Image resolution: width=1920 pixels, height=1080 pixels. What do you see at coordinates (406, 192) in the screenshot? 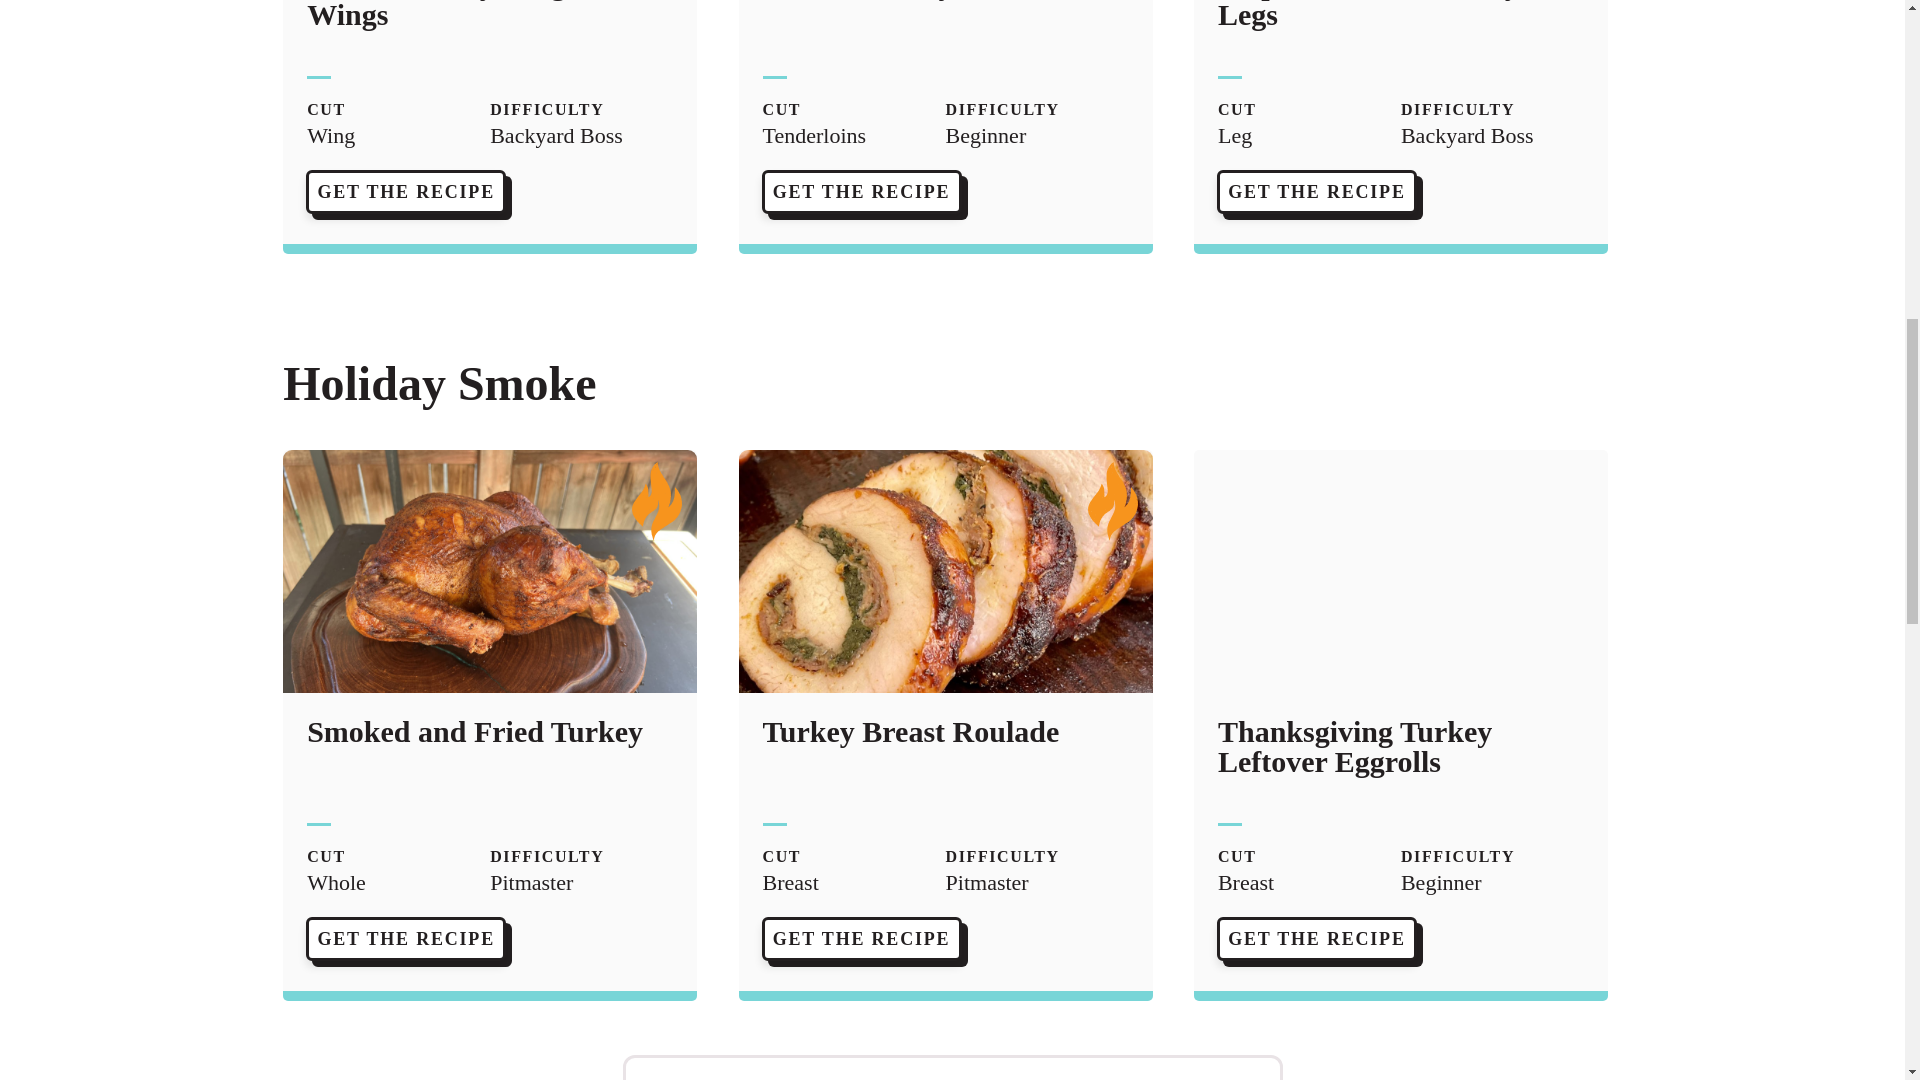
I see `GET THE RECIPE` at bounding box center [406, 192].